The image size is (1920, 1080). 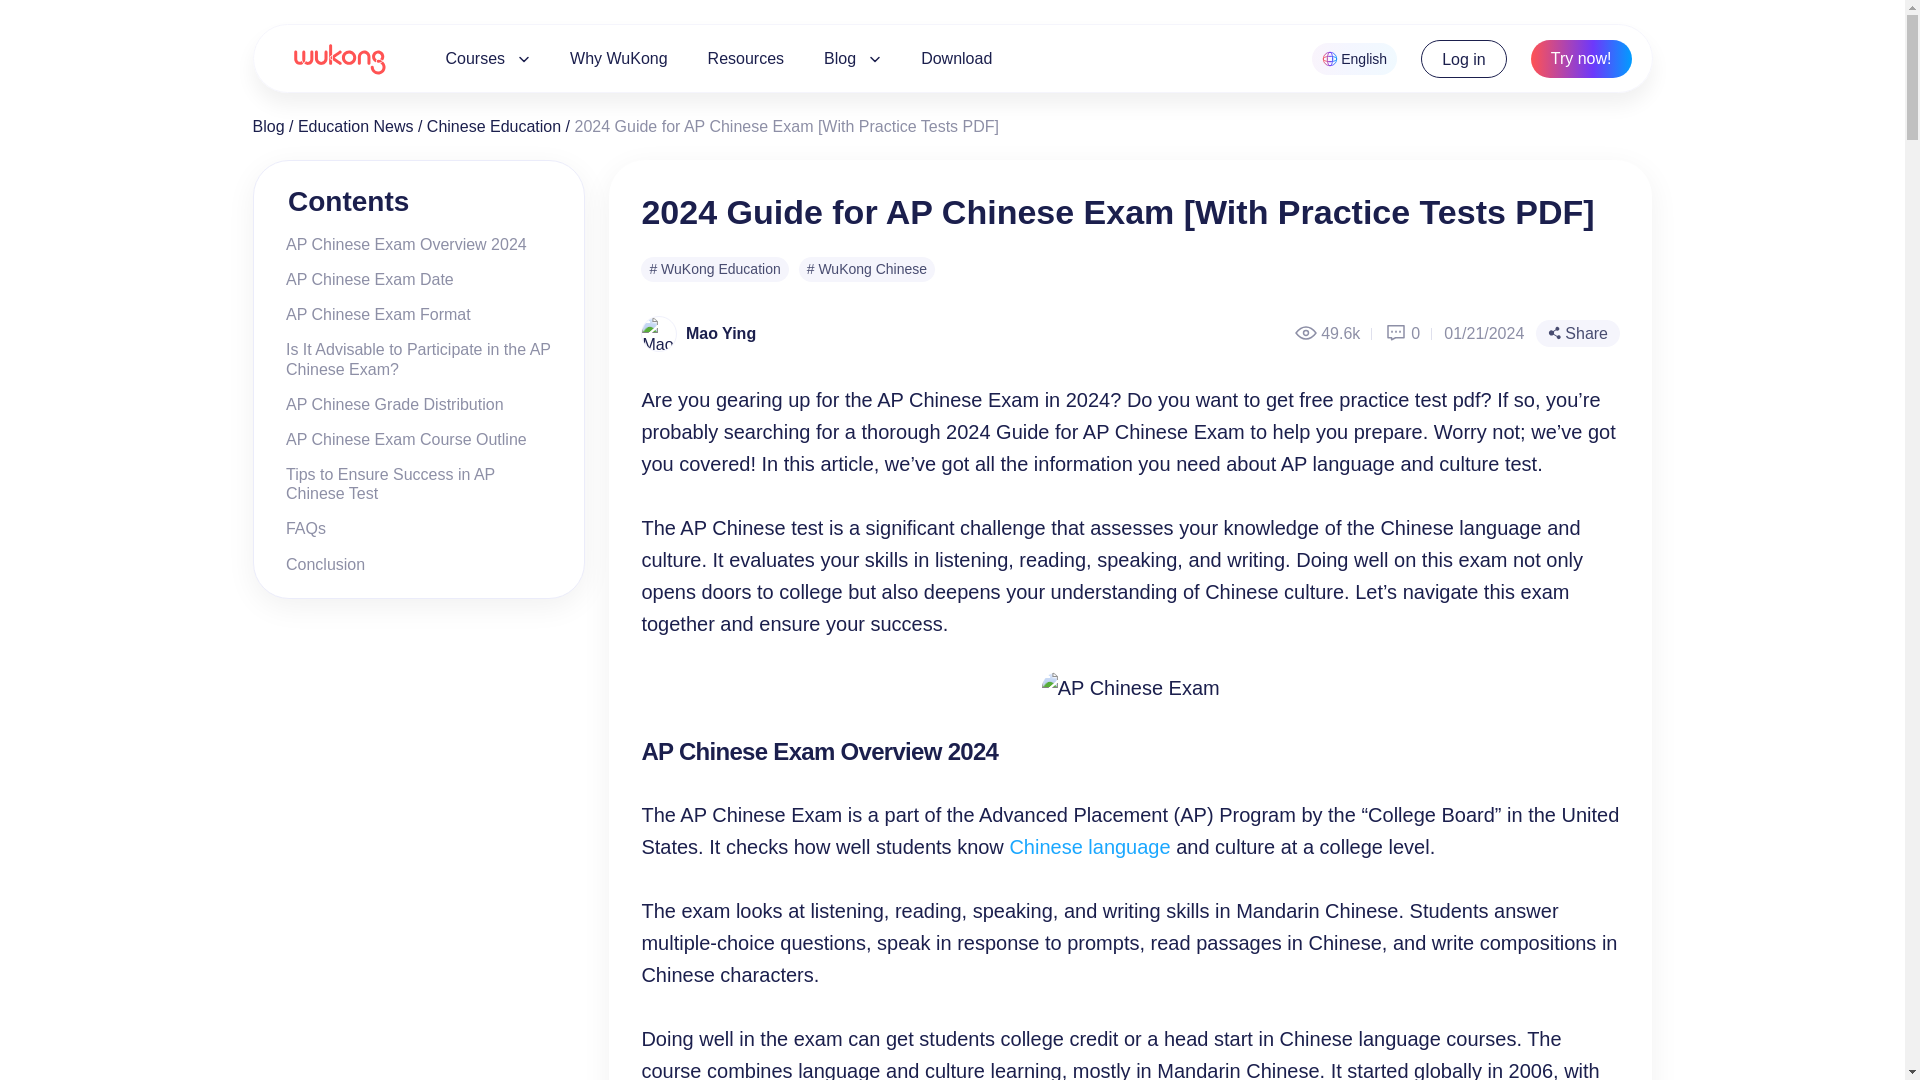 What do you see at coordinates (386, 404) in the screenshot?
I see `AP Chinese Grade Distribution` at bounding box center [386, 404].